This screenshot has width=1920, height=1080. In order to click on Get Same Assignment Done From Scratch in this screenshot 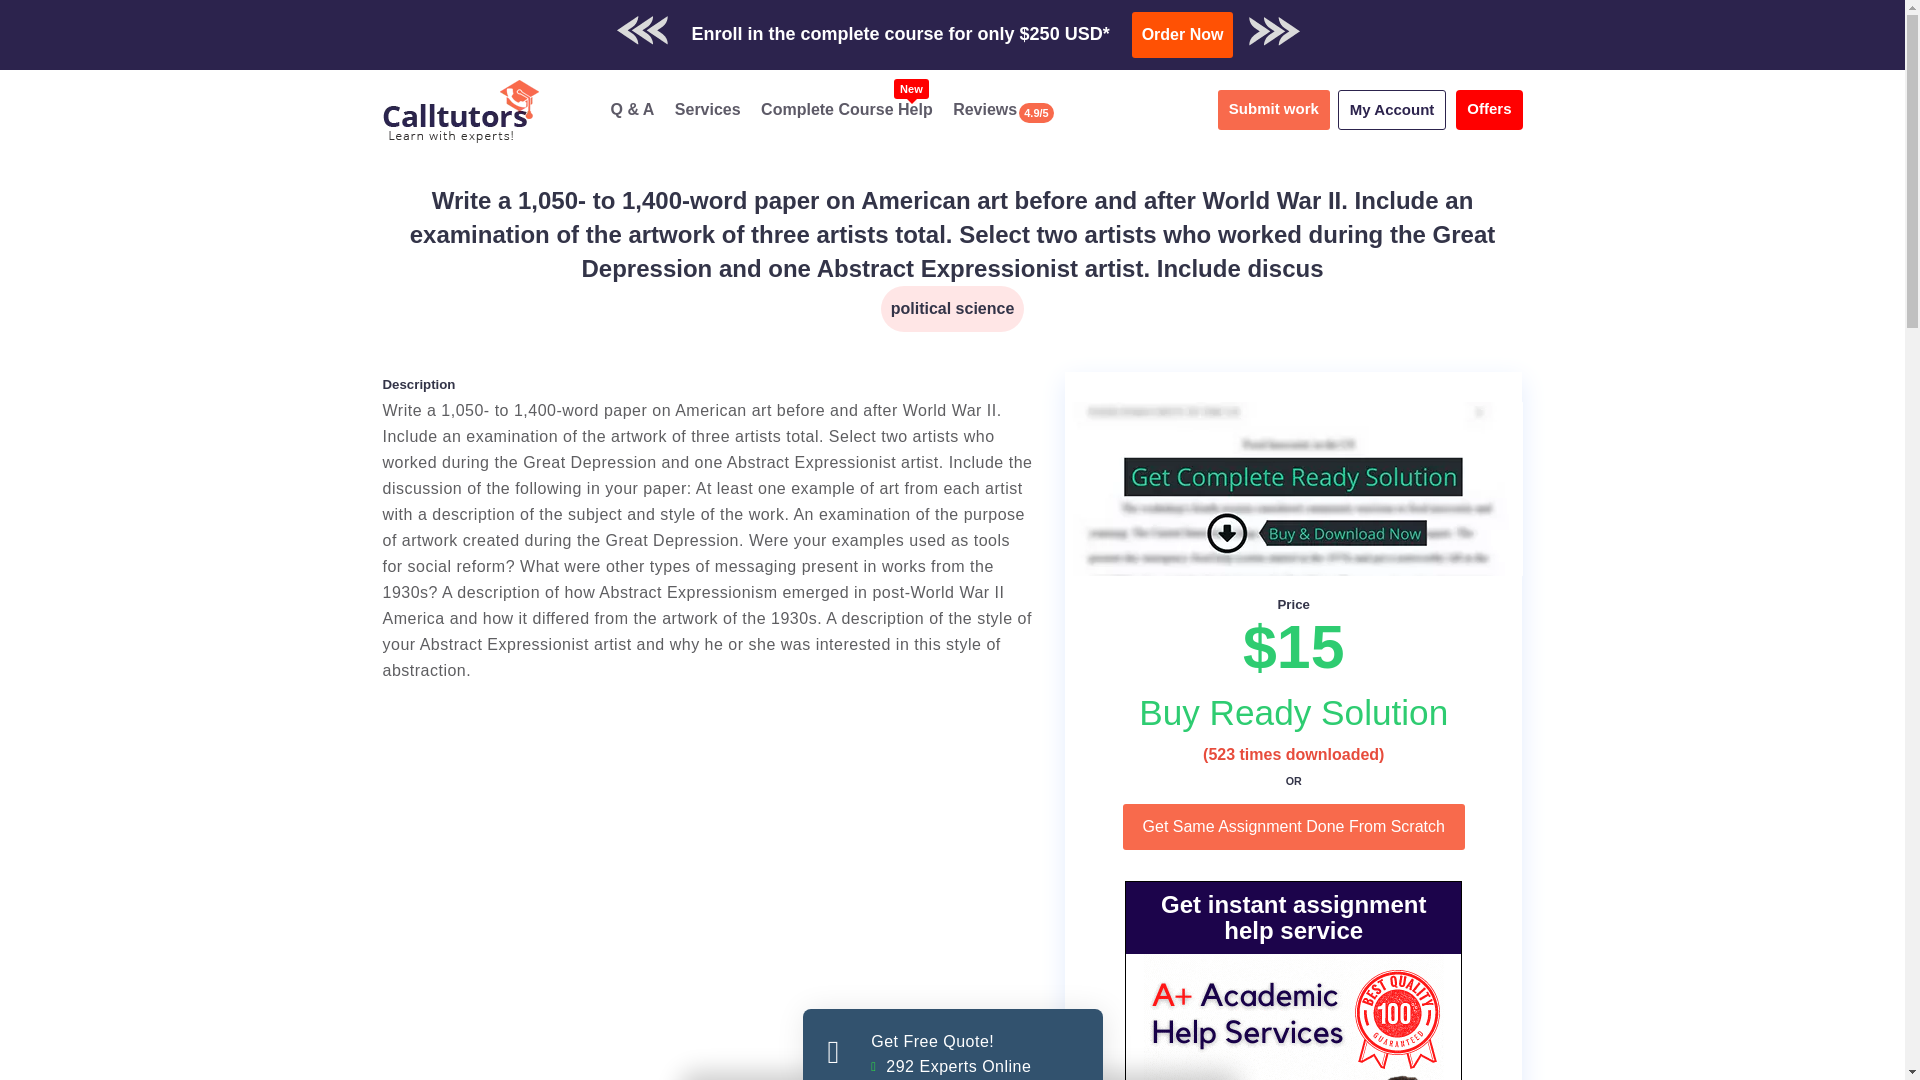, I will do `click(1188, 25)`.